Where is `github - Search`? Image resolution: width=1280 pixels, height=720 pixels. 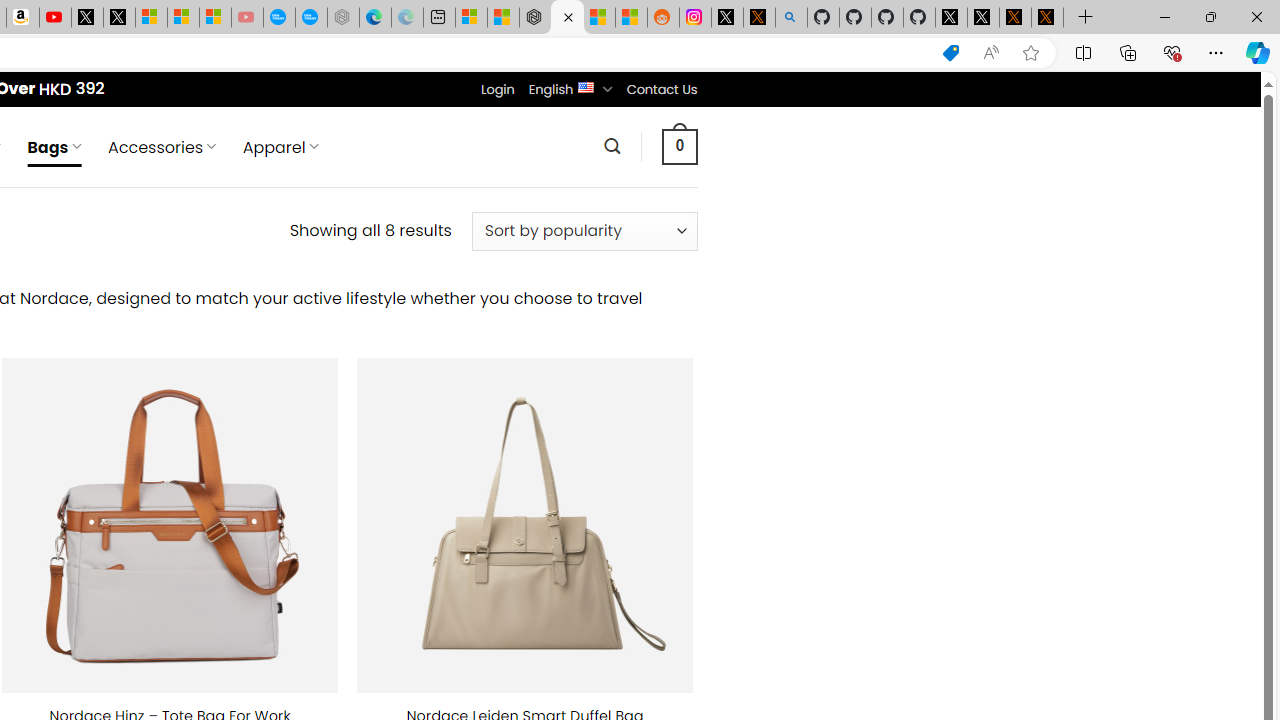 github - Search is located at coordinates (791, 18).